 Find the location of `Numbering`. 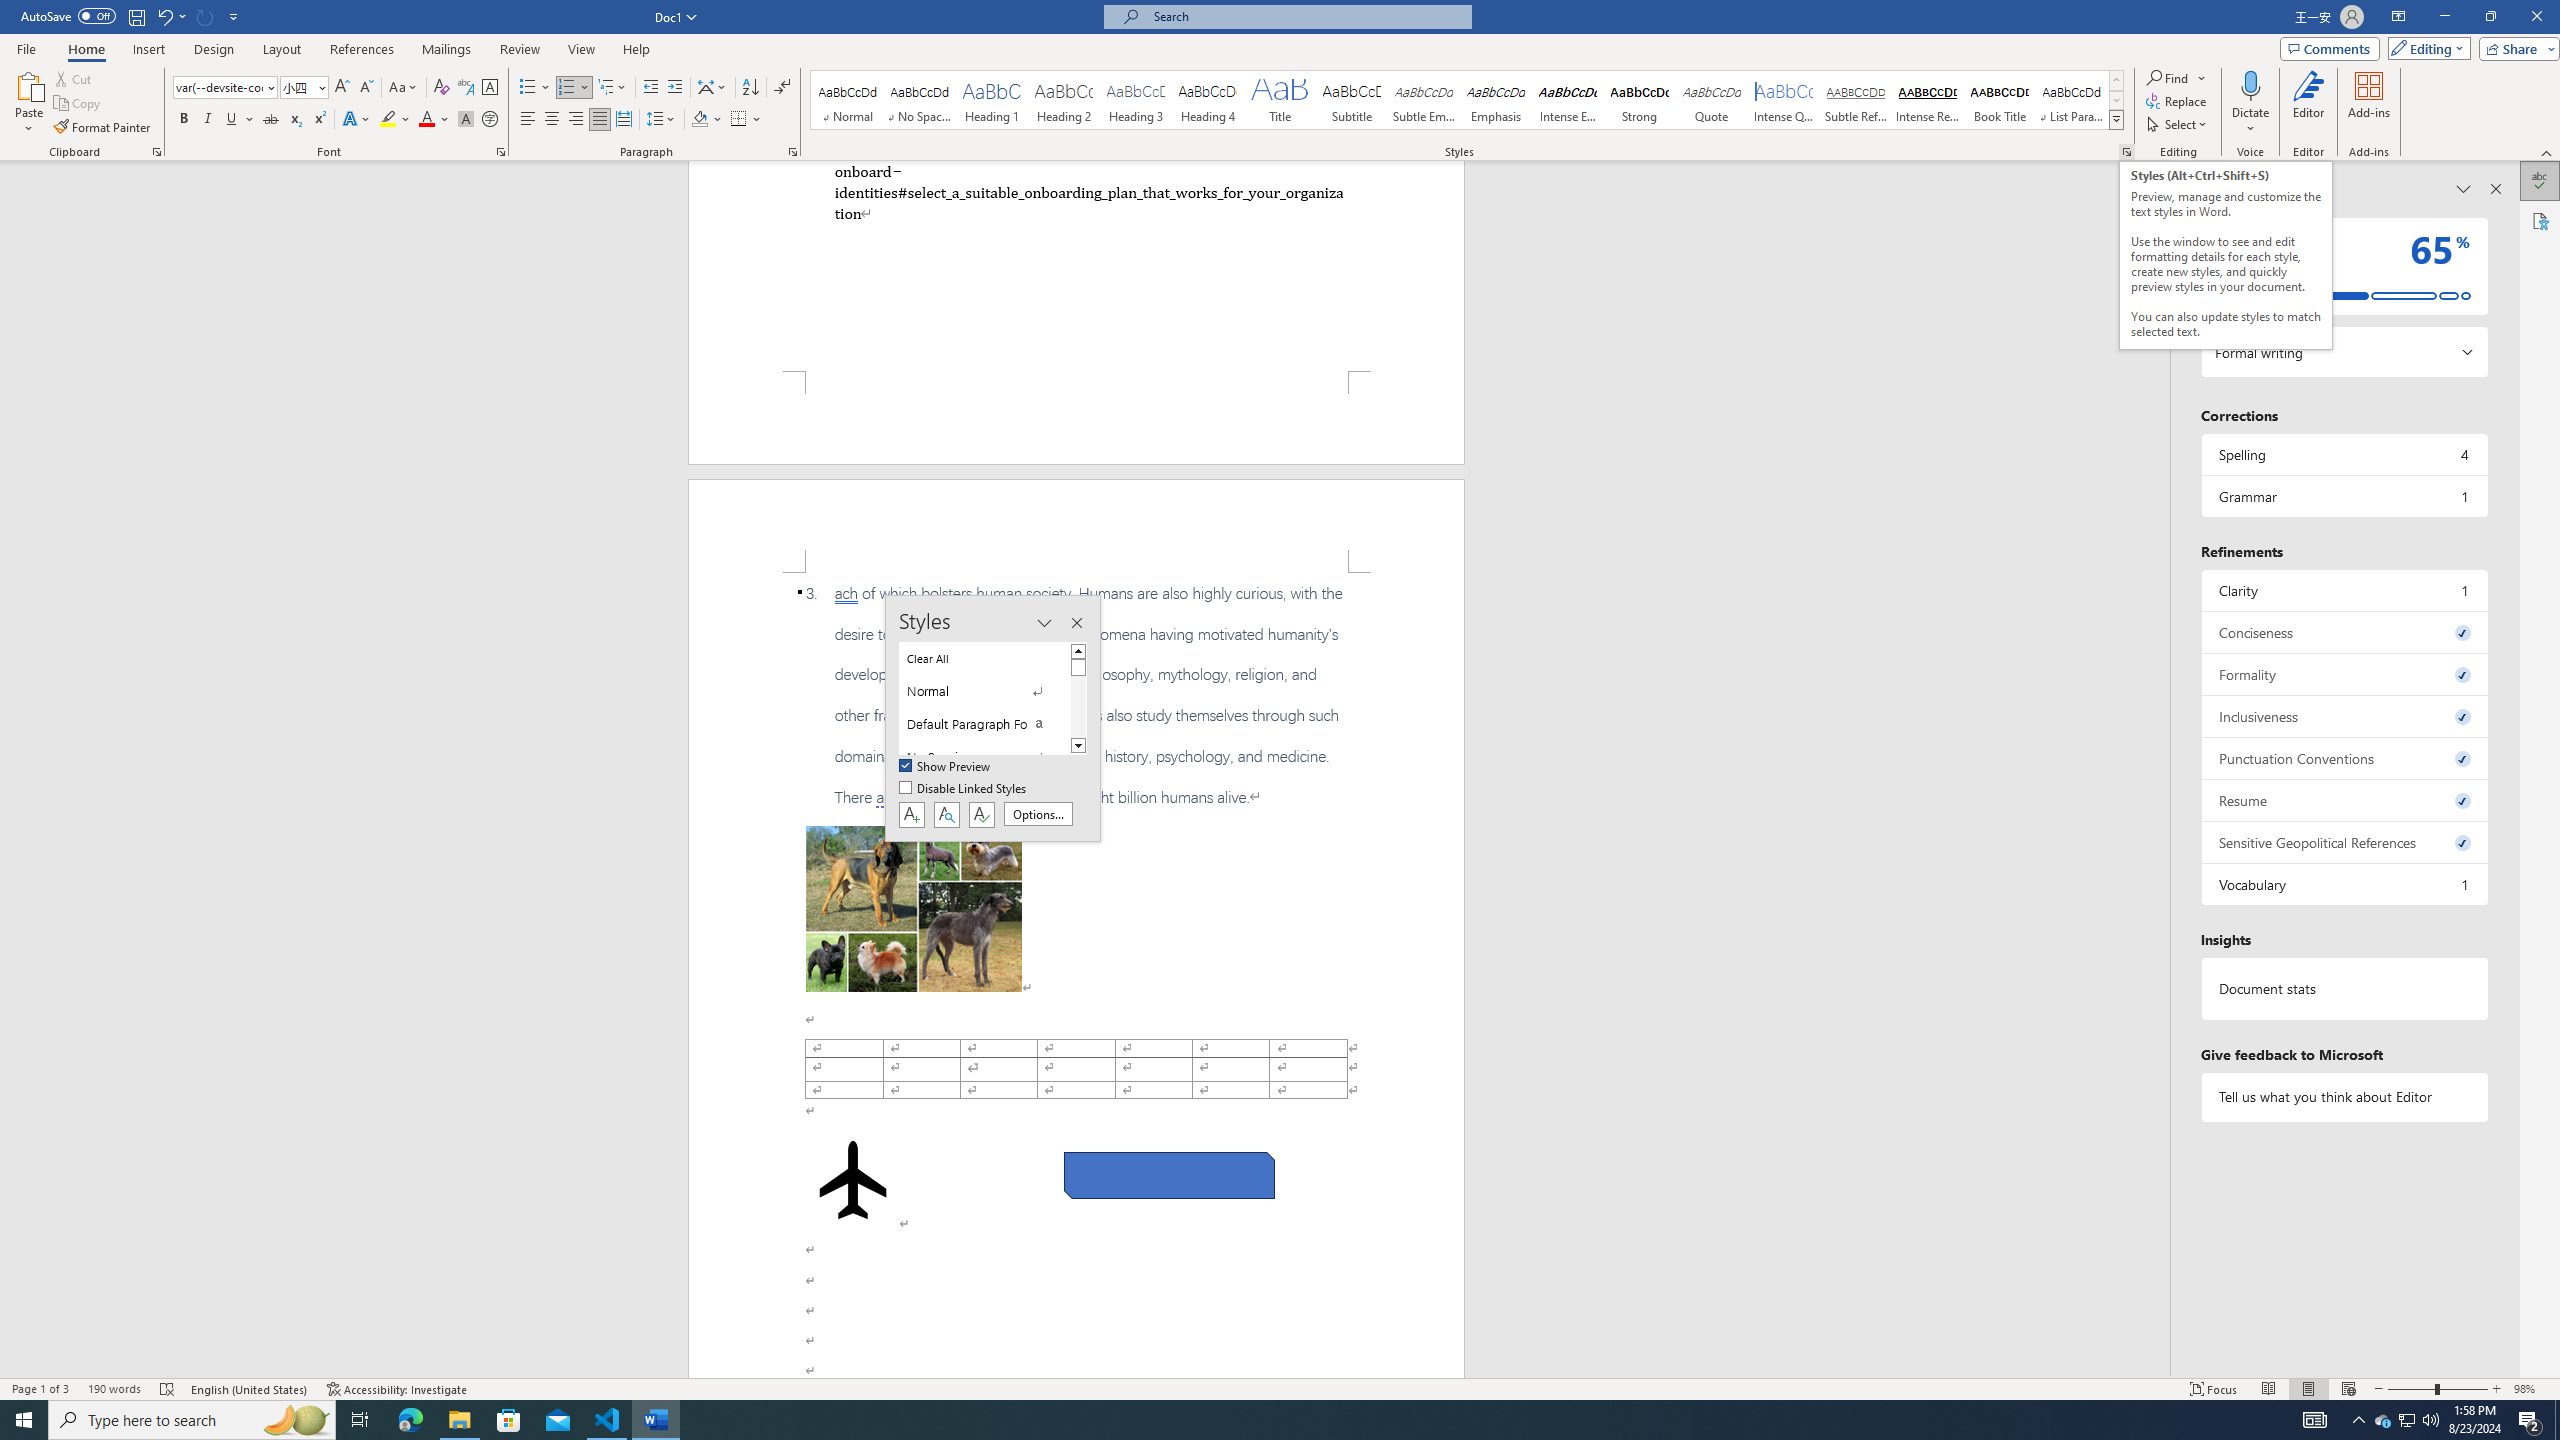

Numbering is located at coordinates (574, 88).